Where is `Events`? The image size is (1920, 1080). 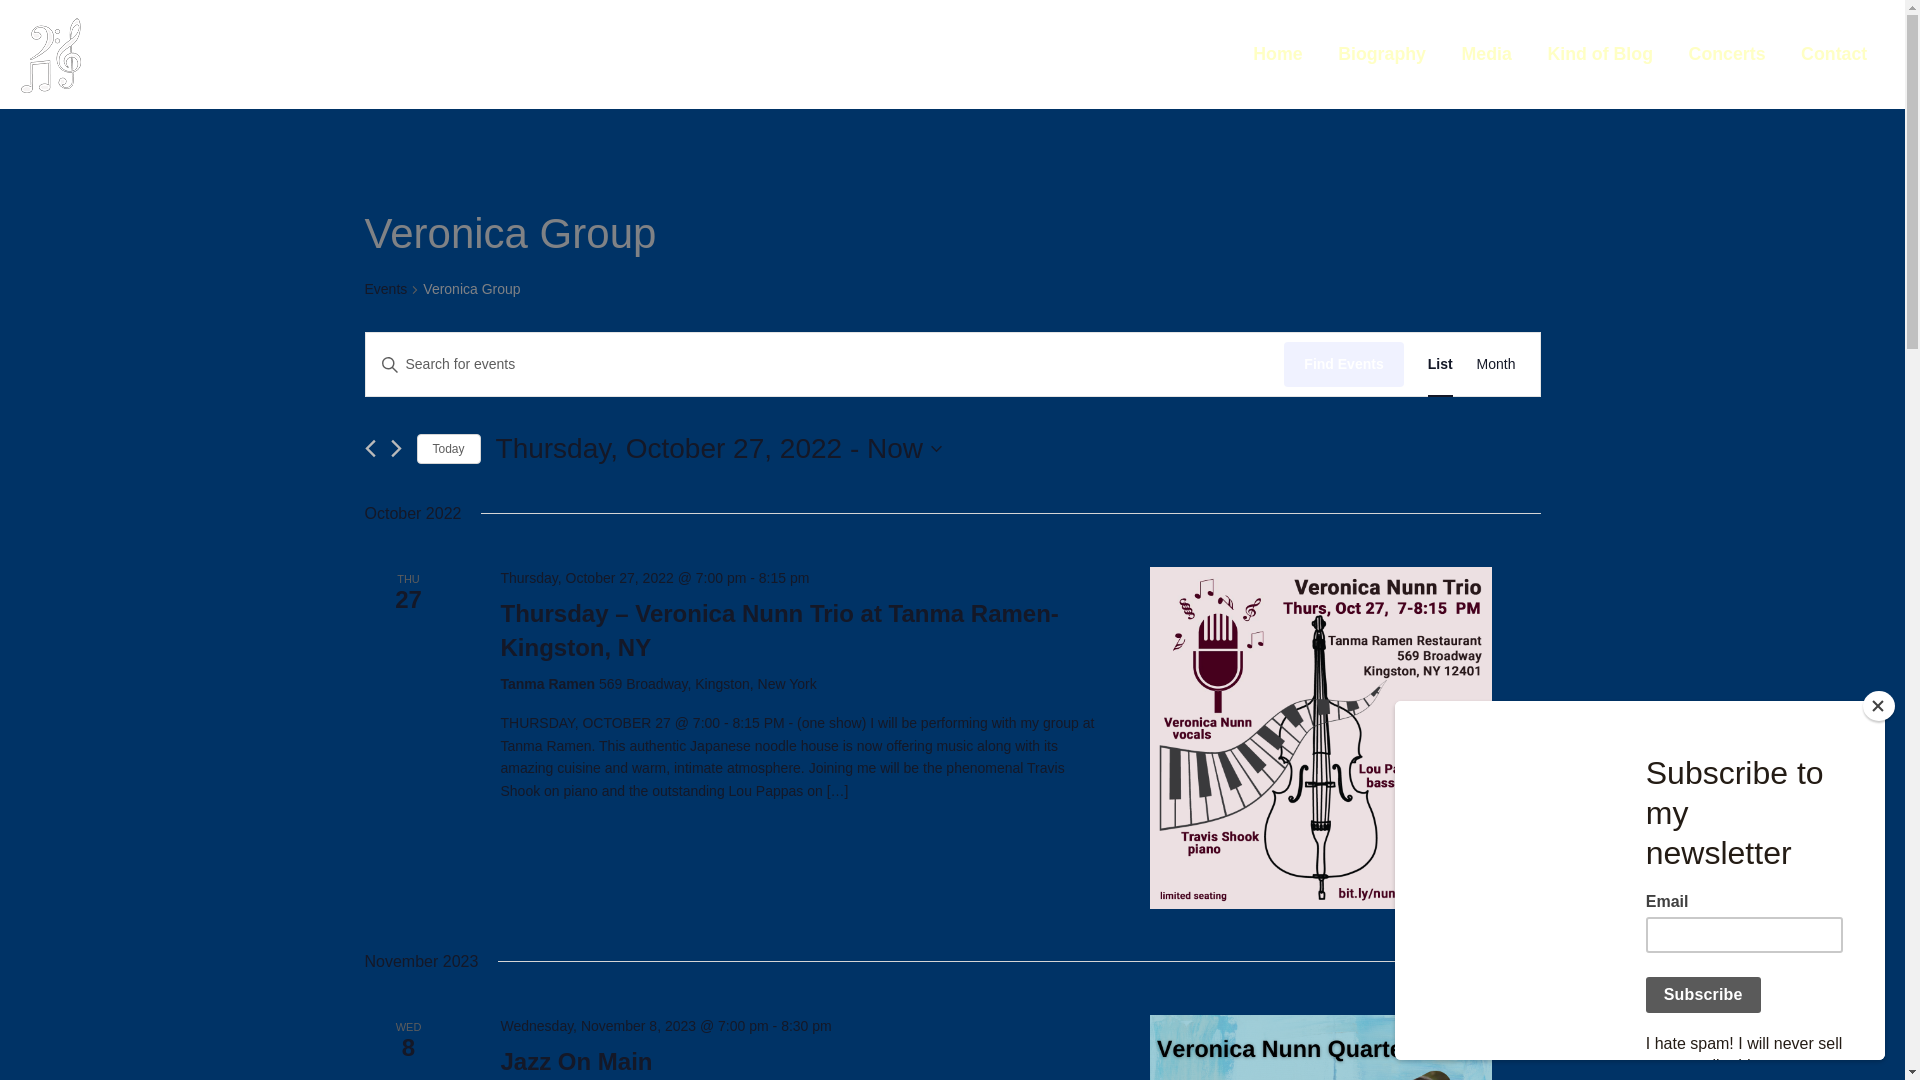
Events is located at coordinates (386, 290).